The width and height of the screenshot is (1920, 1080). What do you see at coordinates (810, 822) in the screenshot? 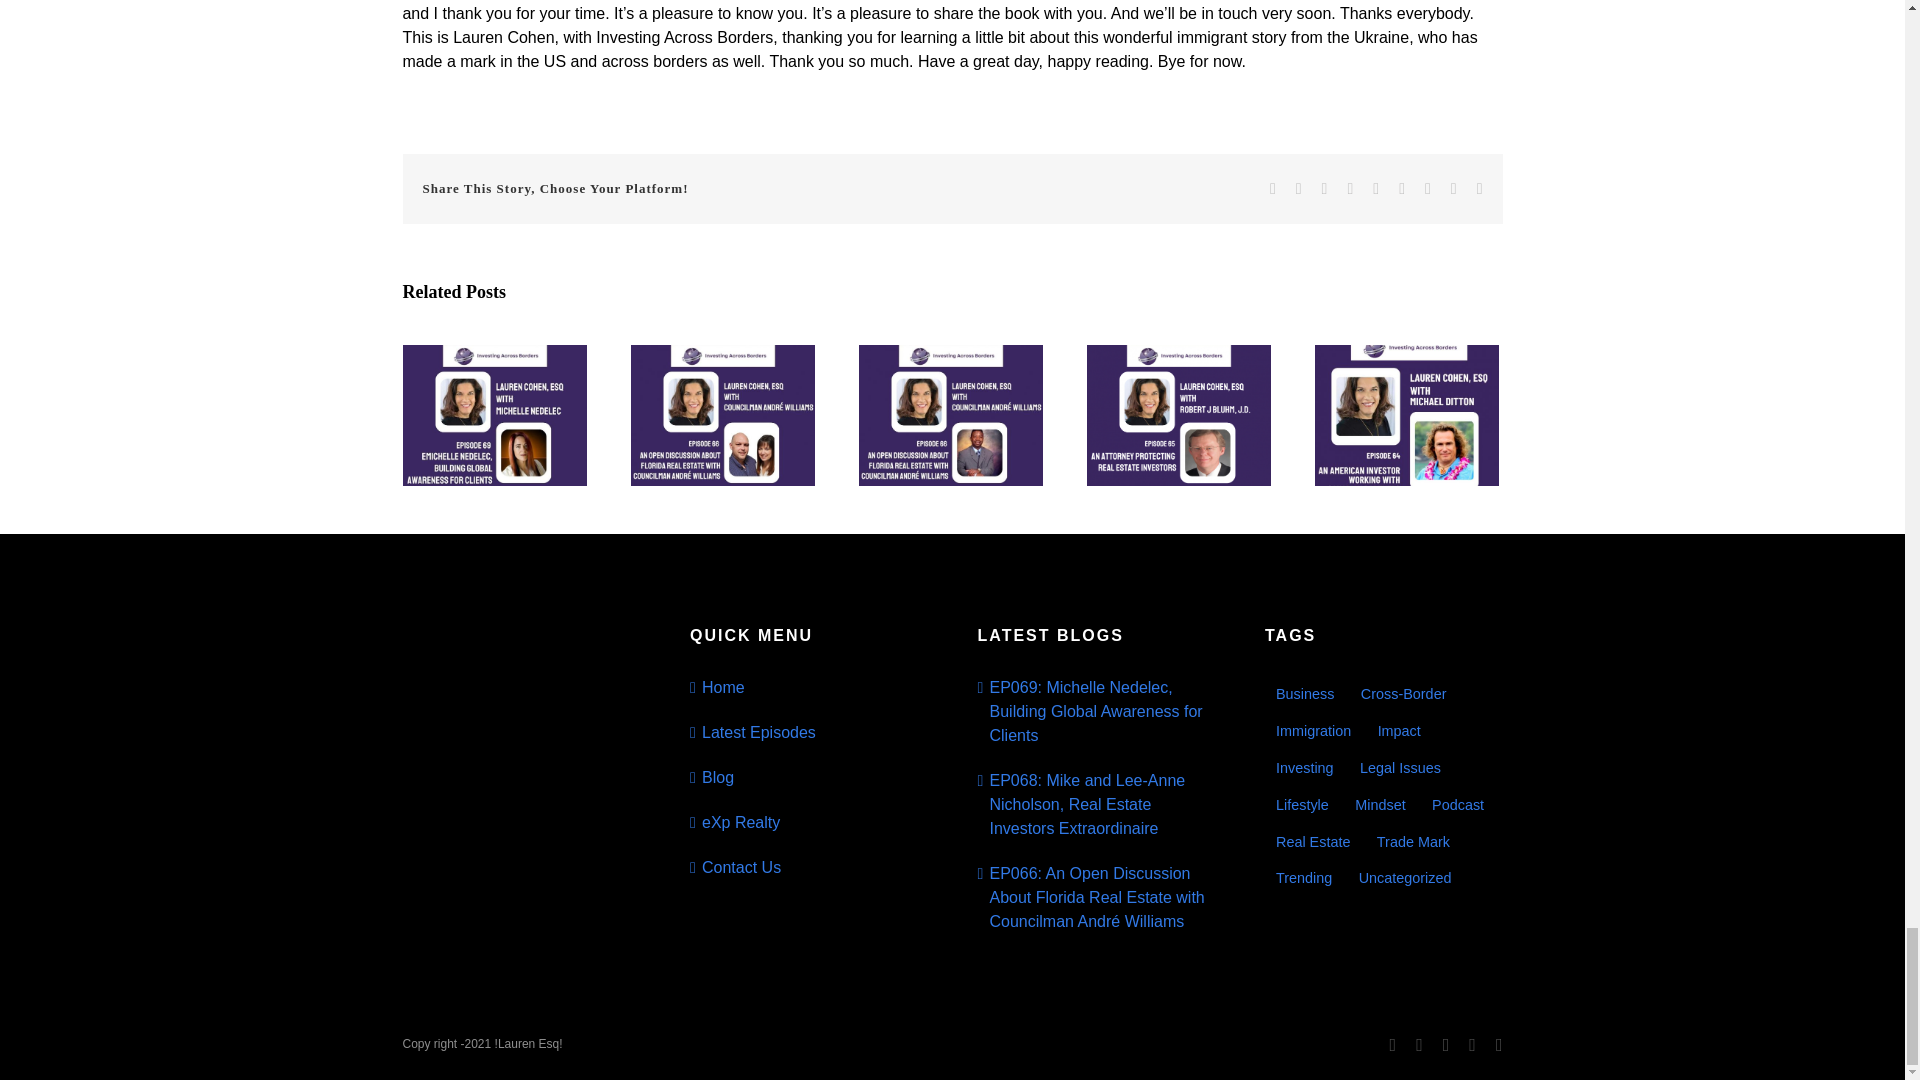
I see `eXp Realty` at bounding box center [810, 822].